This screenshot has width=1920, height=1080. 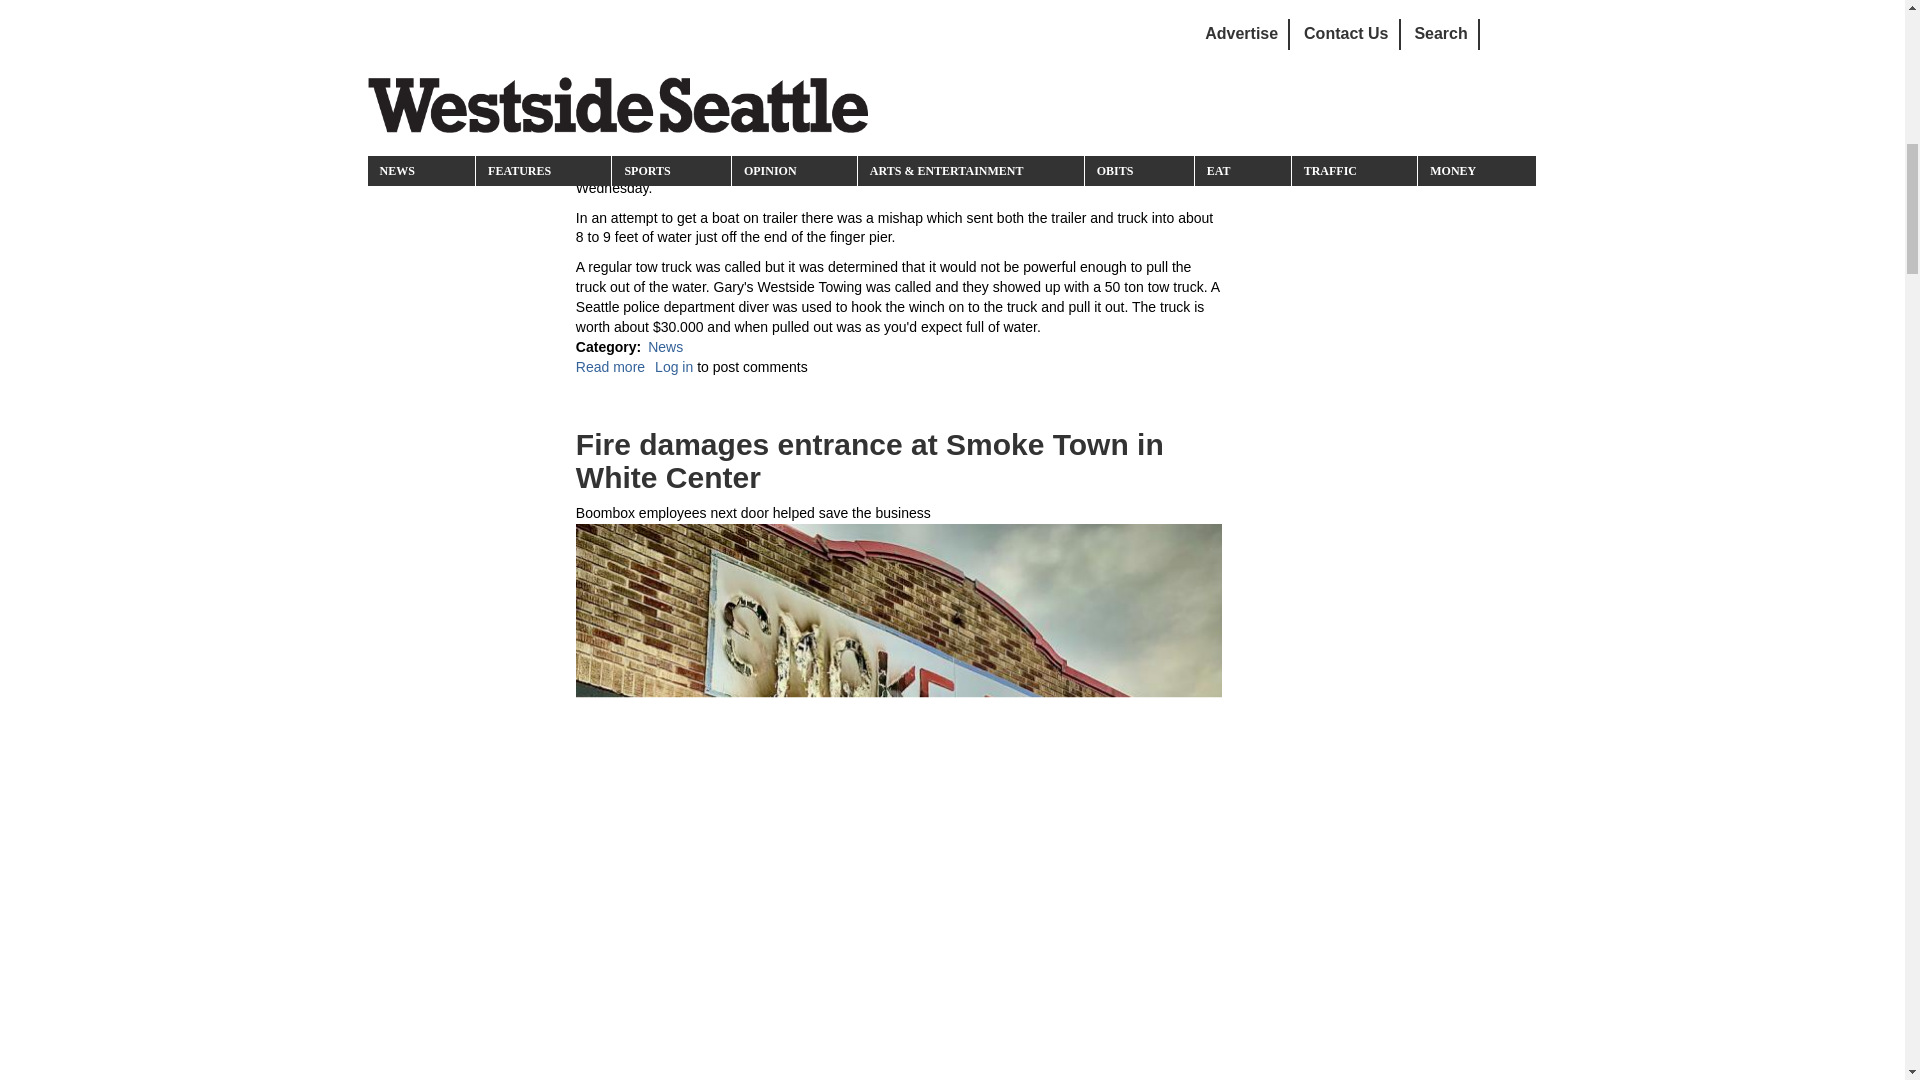 What do you see at coordinates (896, 348) in the screenshot?
I see `News` at bounding box center [896, 348].